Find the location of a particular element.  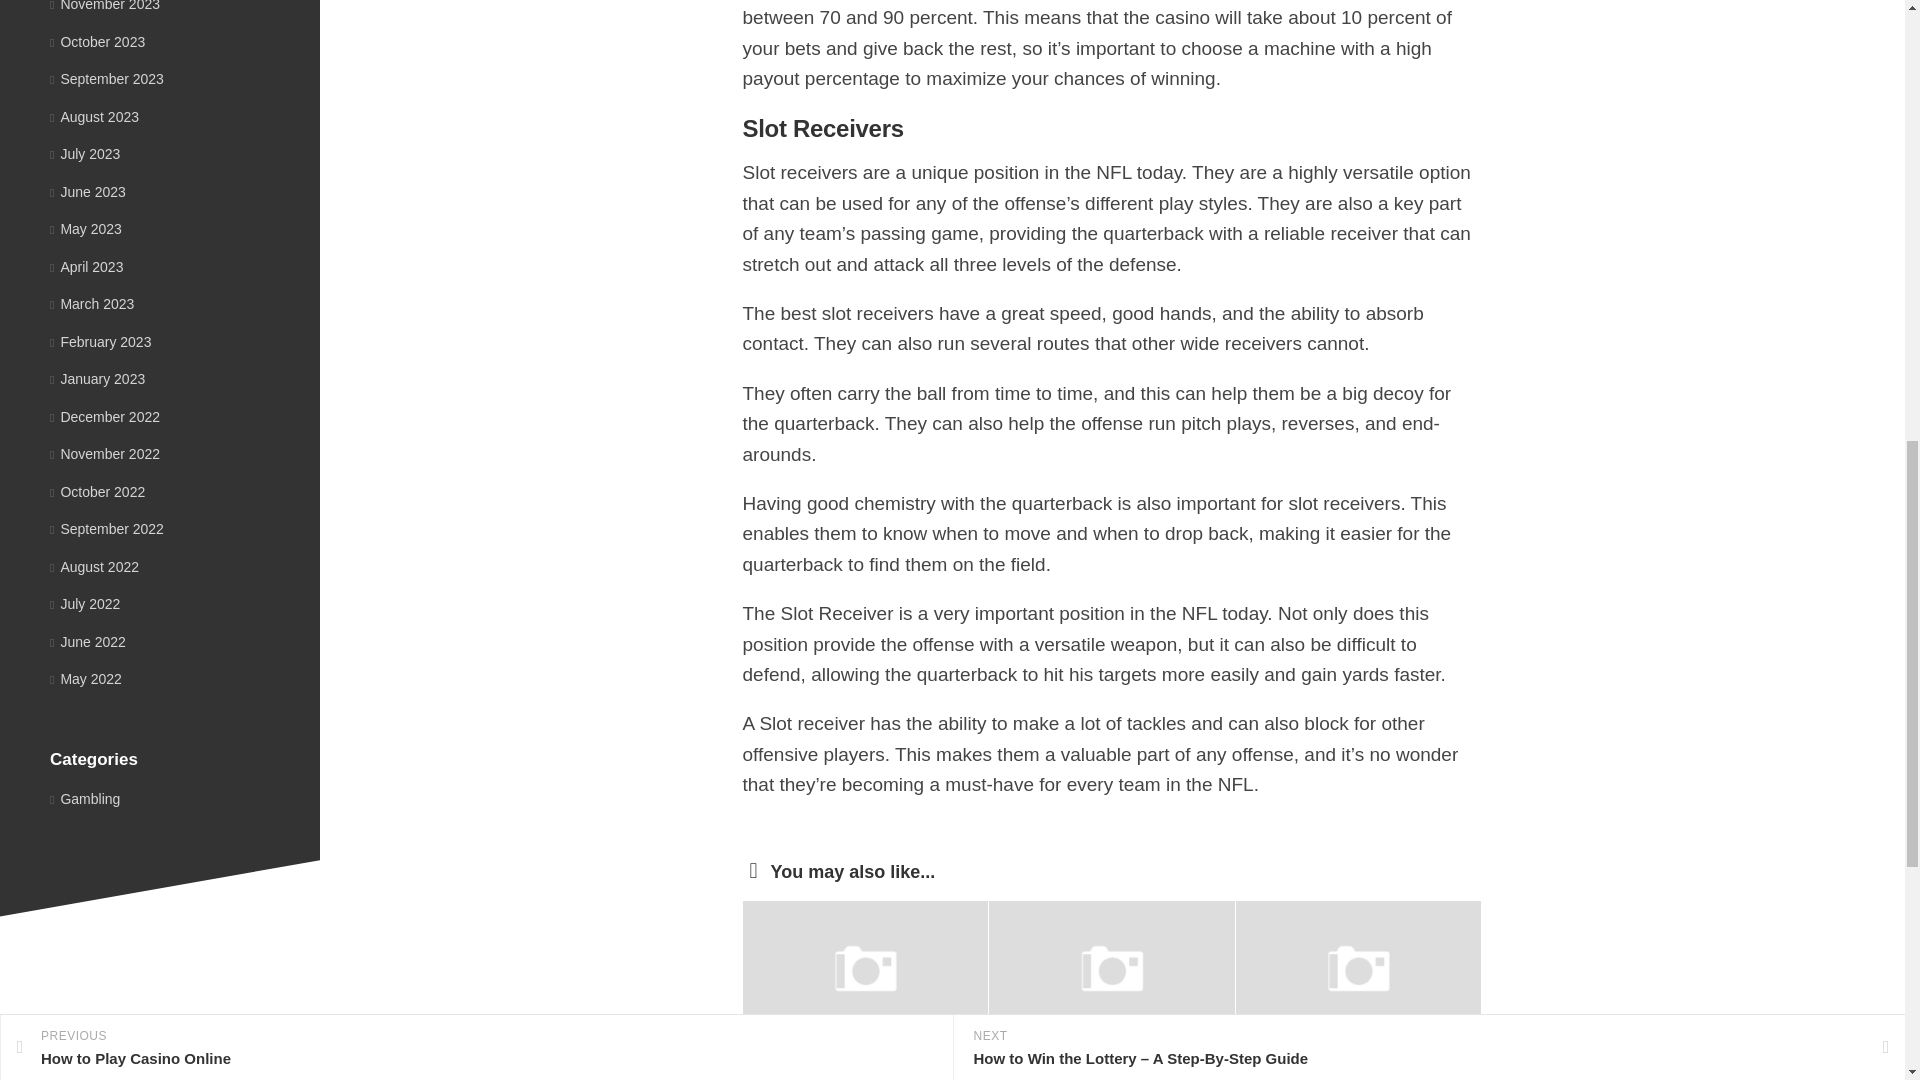

September 2023 is located at coordinates (106, 79).